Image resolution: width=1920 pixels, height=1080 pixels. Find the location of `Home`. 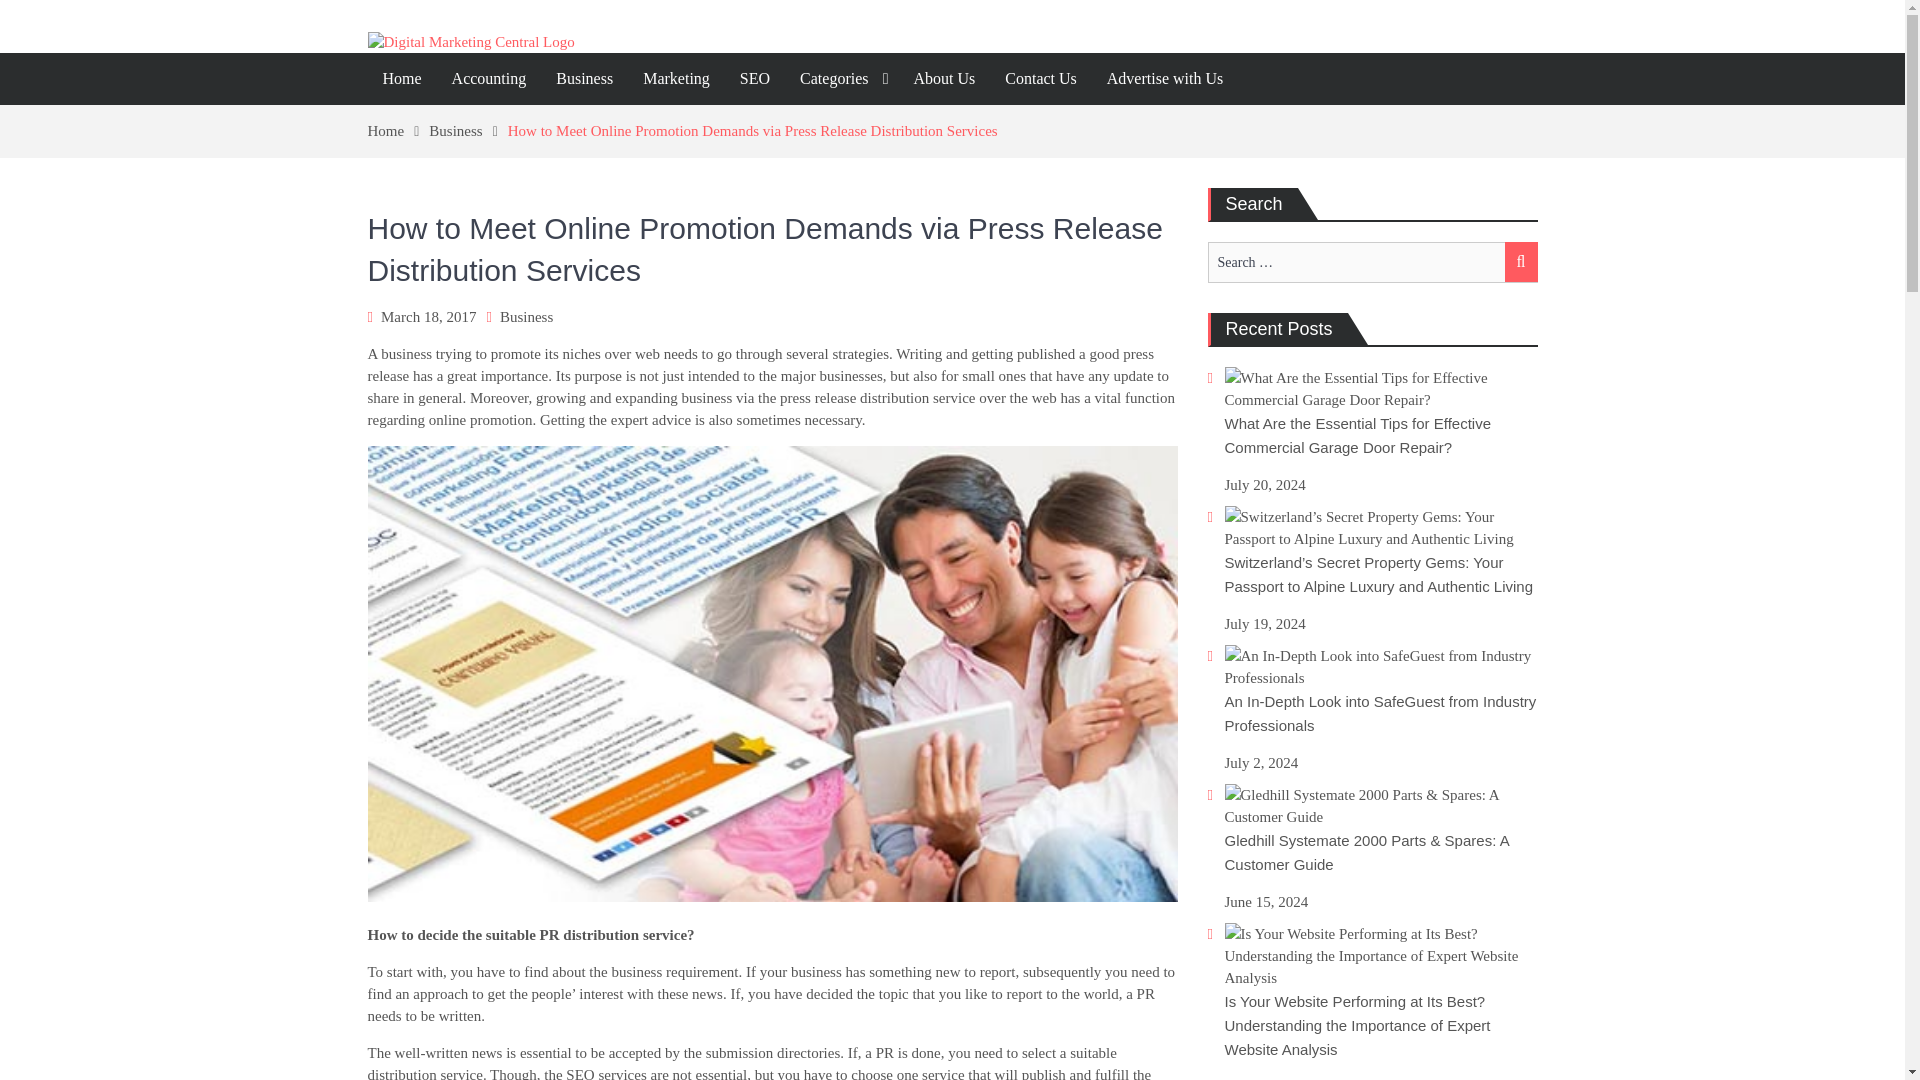

Home is located at coordinates (402, 78).